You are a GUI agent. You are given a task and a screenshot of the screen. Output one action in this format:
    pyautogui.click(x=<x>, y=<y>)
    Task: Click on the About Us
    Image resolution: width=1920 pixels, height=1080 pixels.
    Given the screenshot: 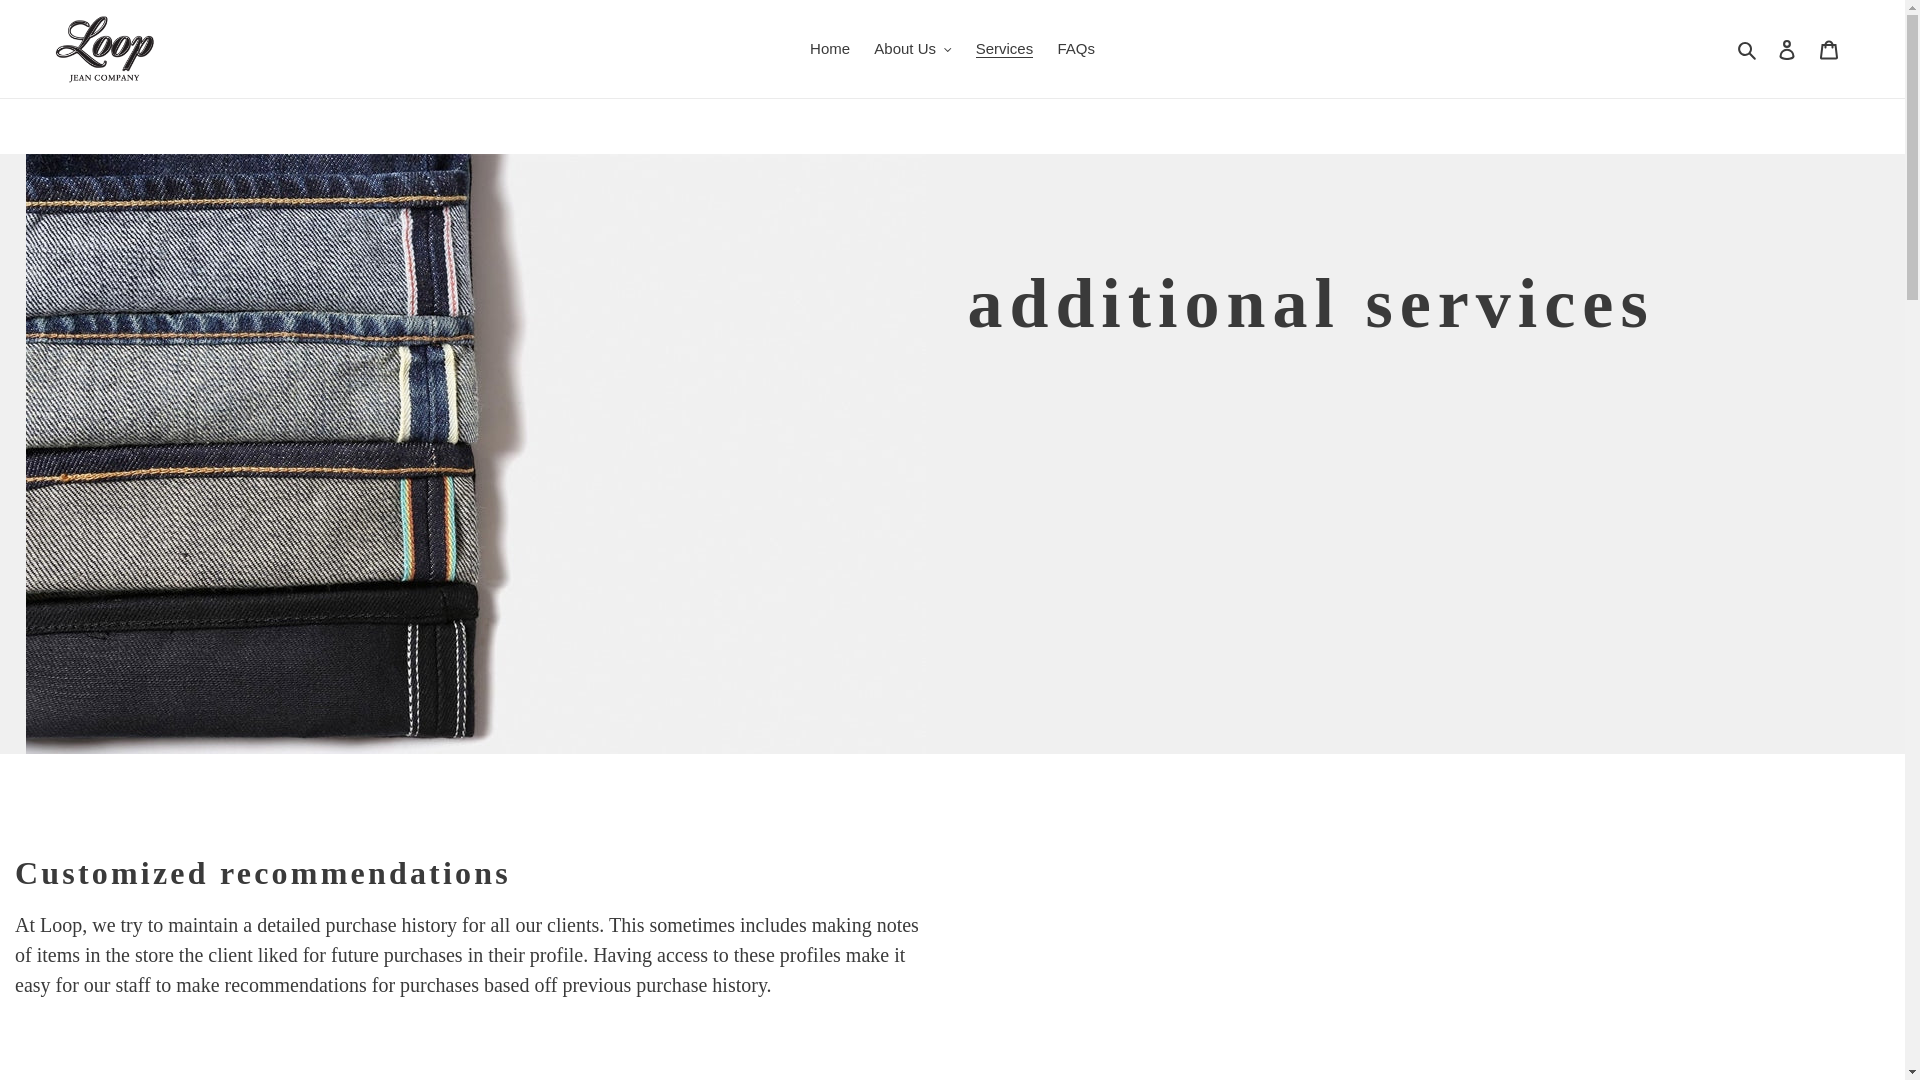 What is the action you would take?
    pyautogui.click(x=912, y=48)
    